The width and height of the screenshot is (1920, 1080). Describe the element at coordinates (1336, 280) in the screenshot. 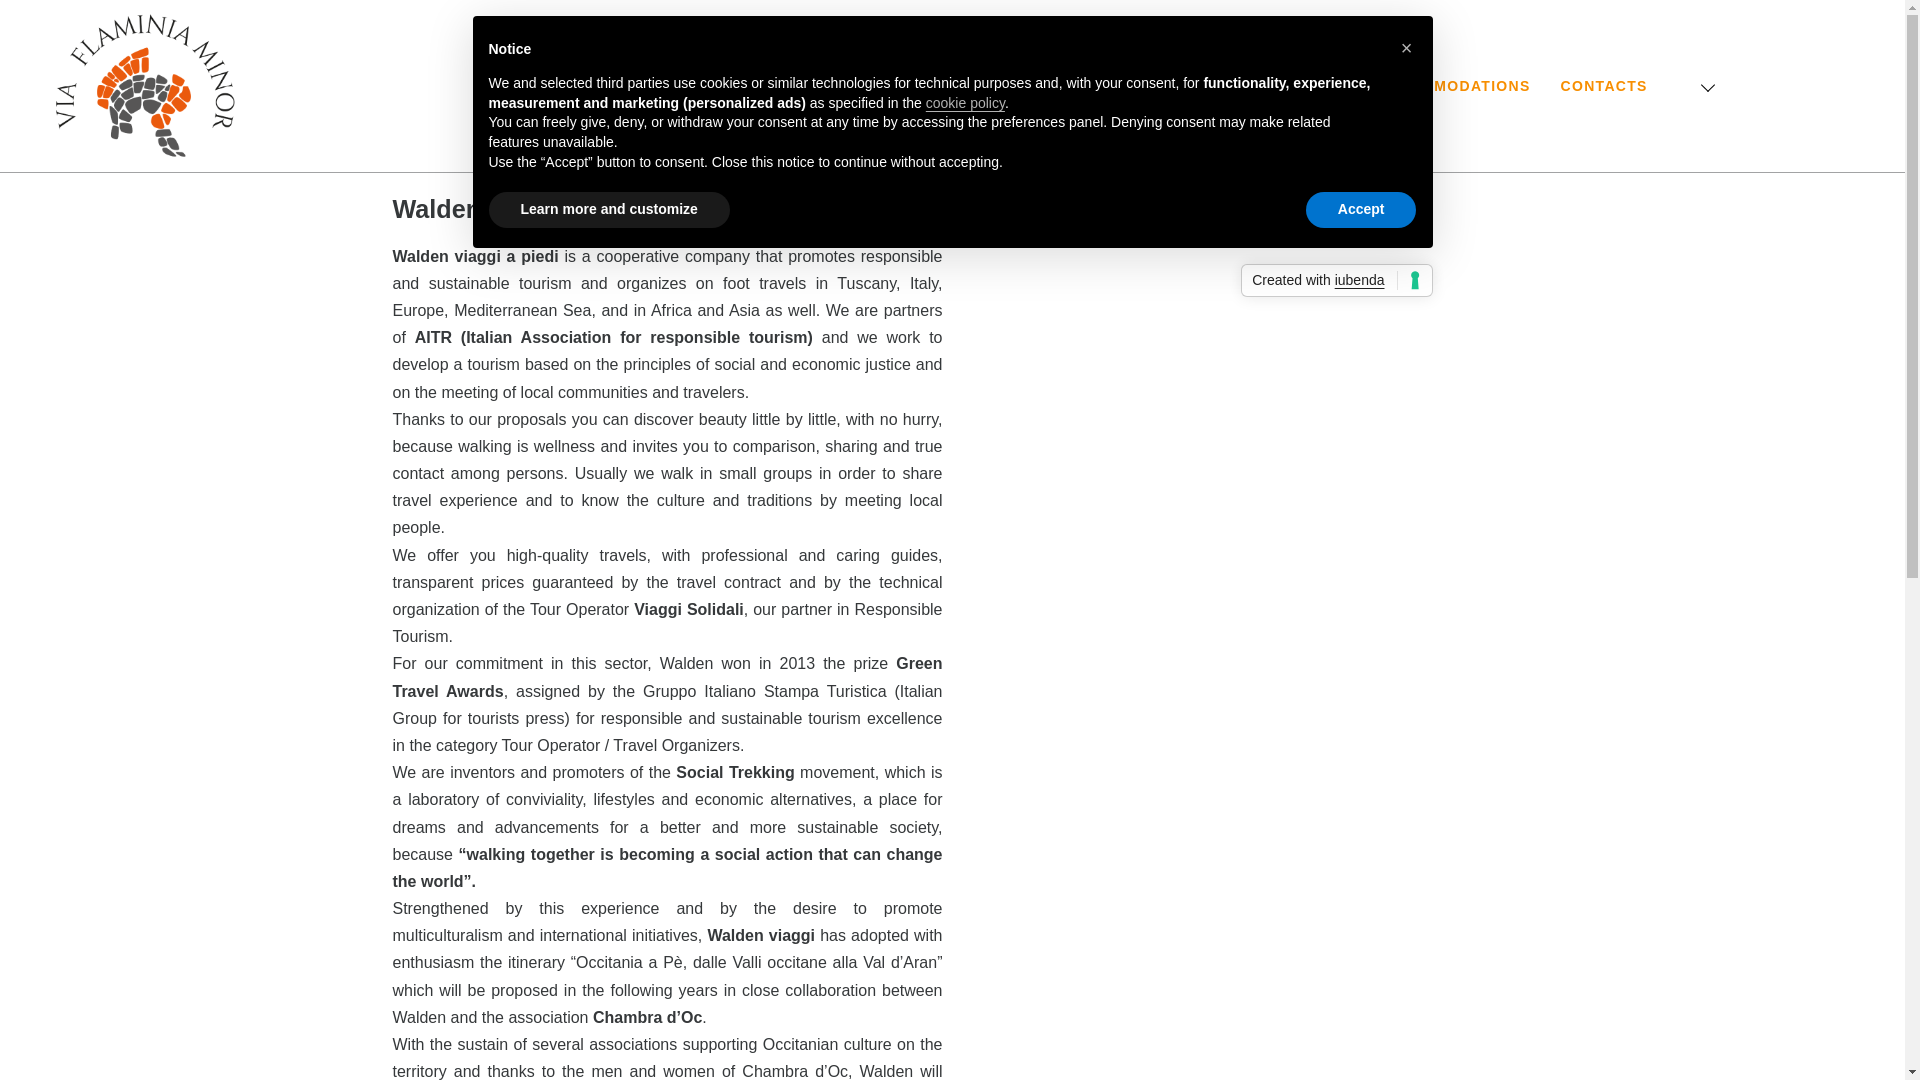

I see `Created with iubenda` at that location.